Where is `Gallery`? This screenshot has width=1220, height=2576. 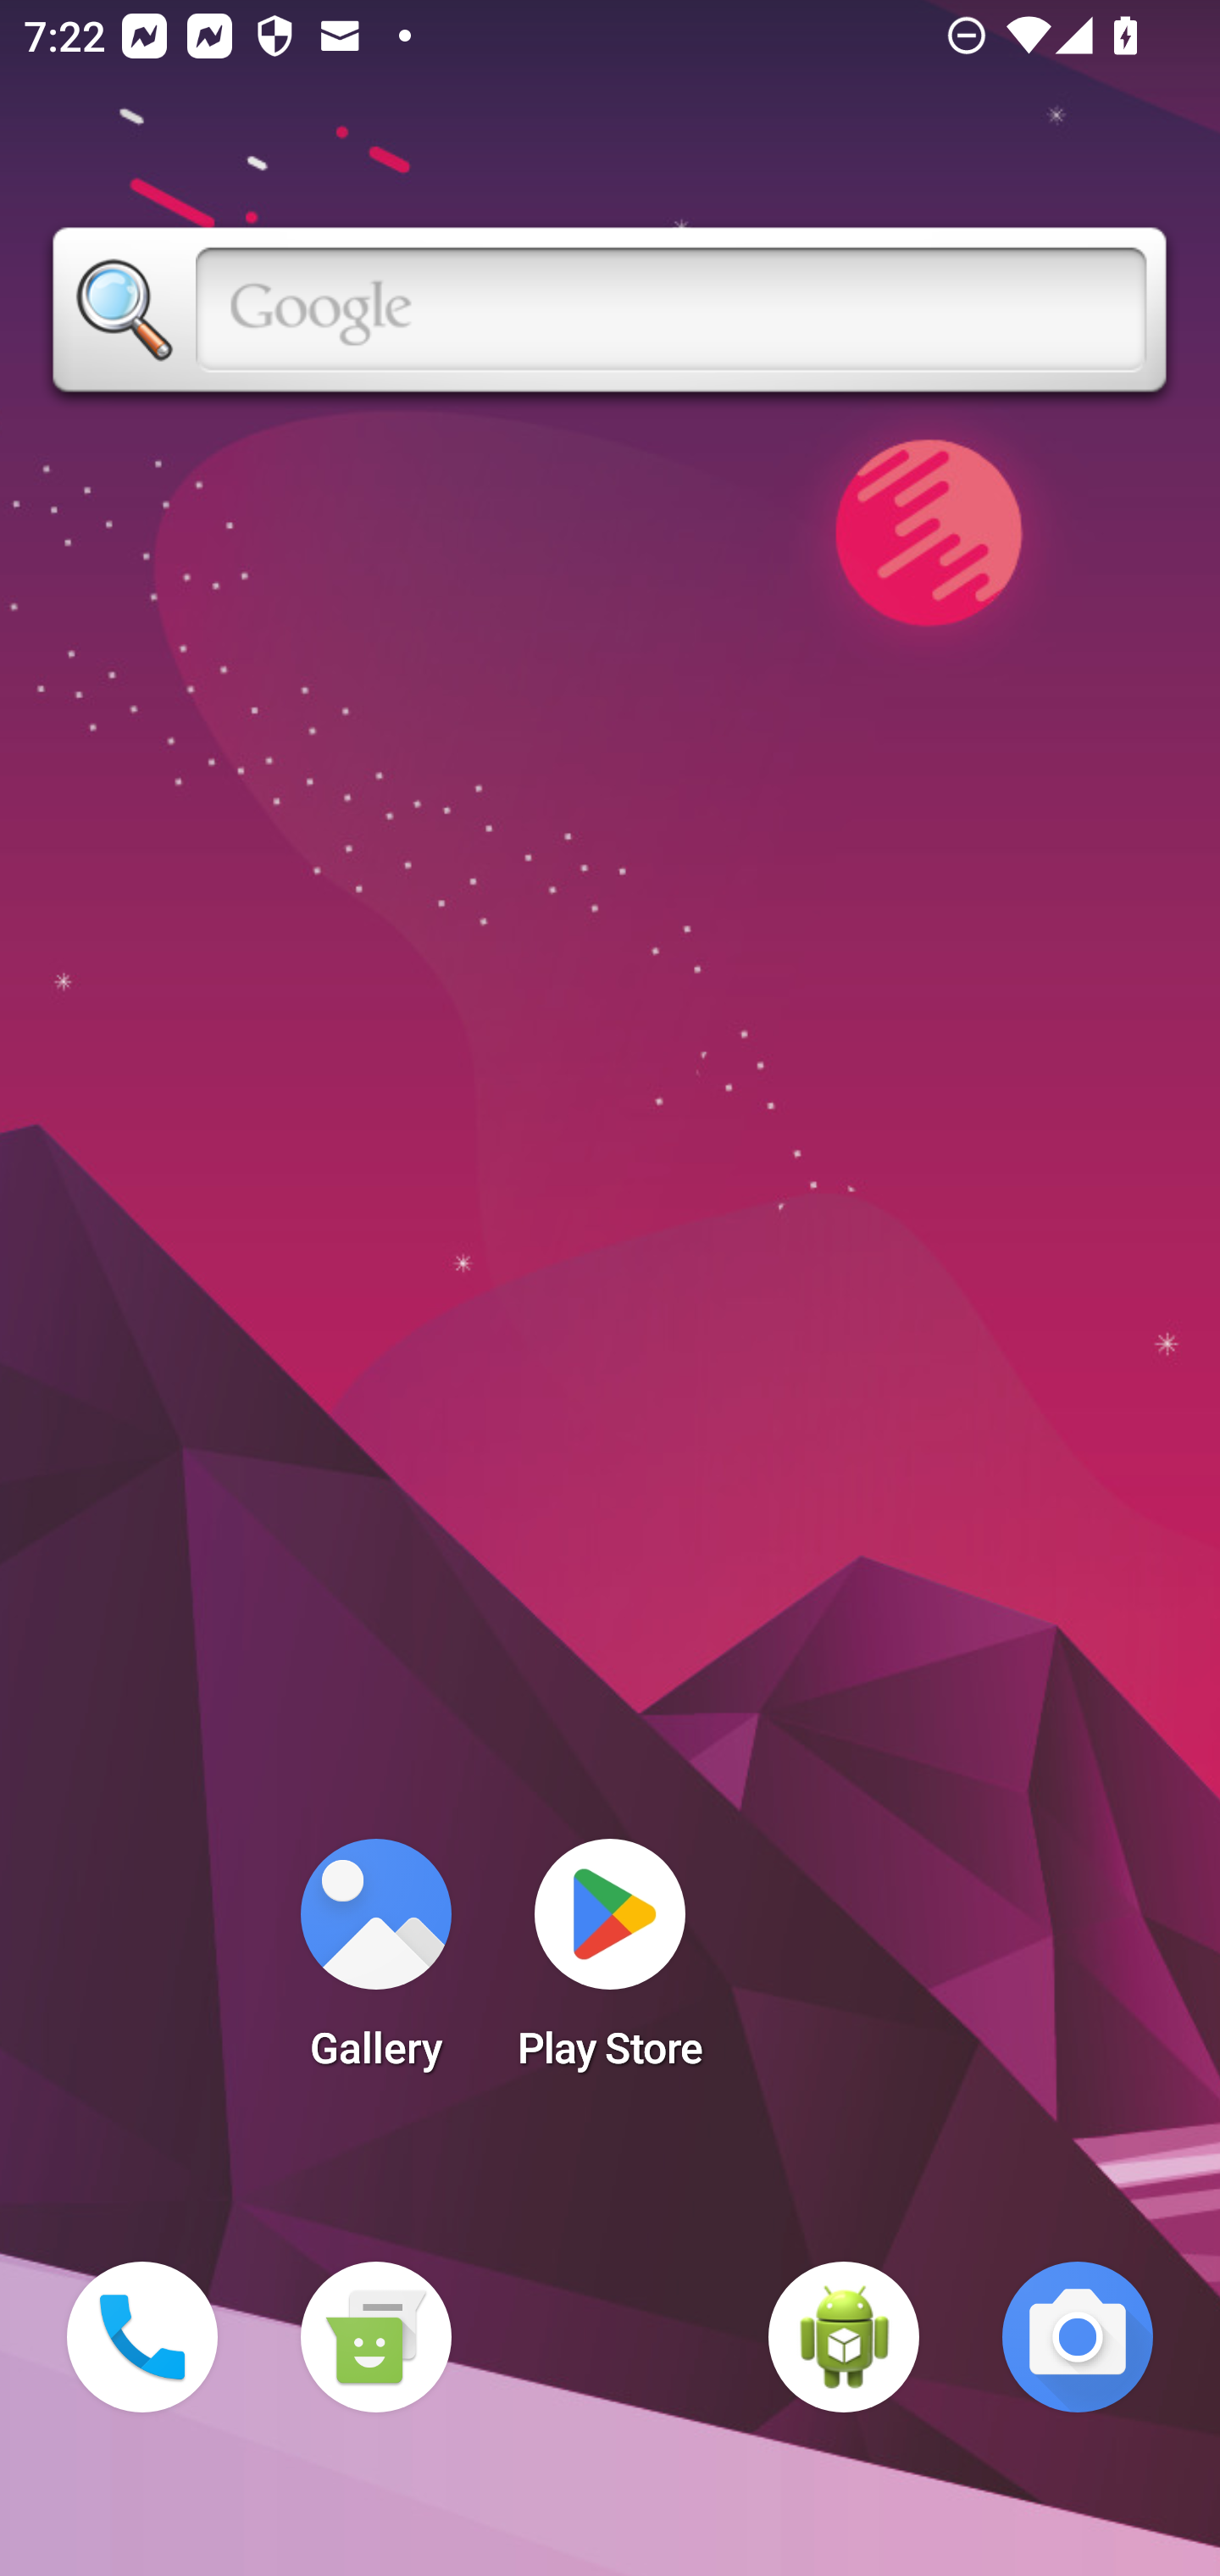 Gallery is located at coordinates (375, 1964).